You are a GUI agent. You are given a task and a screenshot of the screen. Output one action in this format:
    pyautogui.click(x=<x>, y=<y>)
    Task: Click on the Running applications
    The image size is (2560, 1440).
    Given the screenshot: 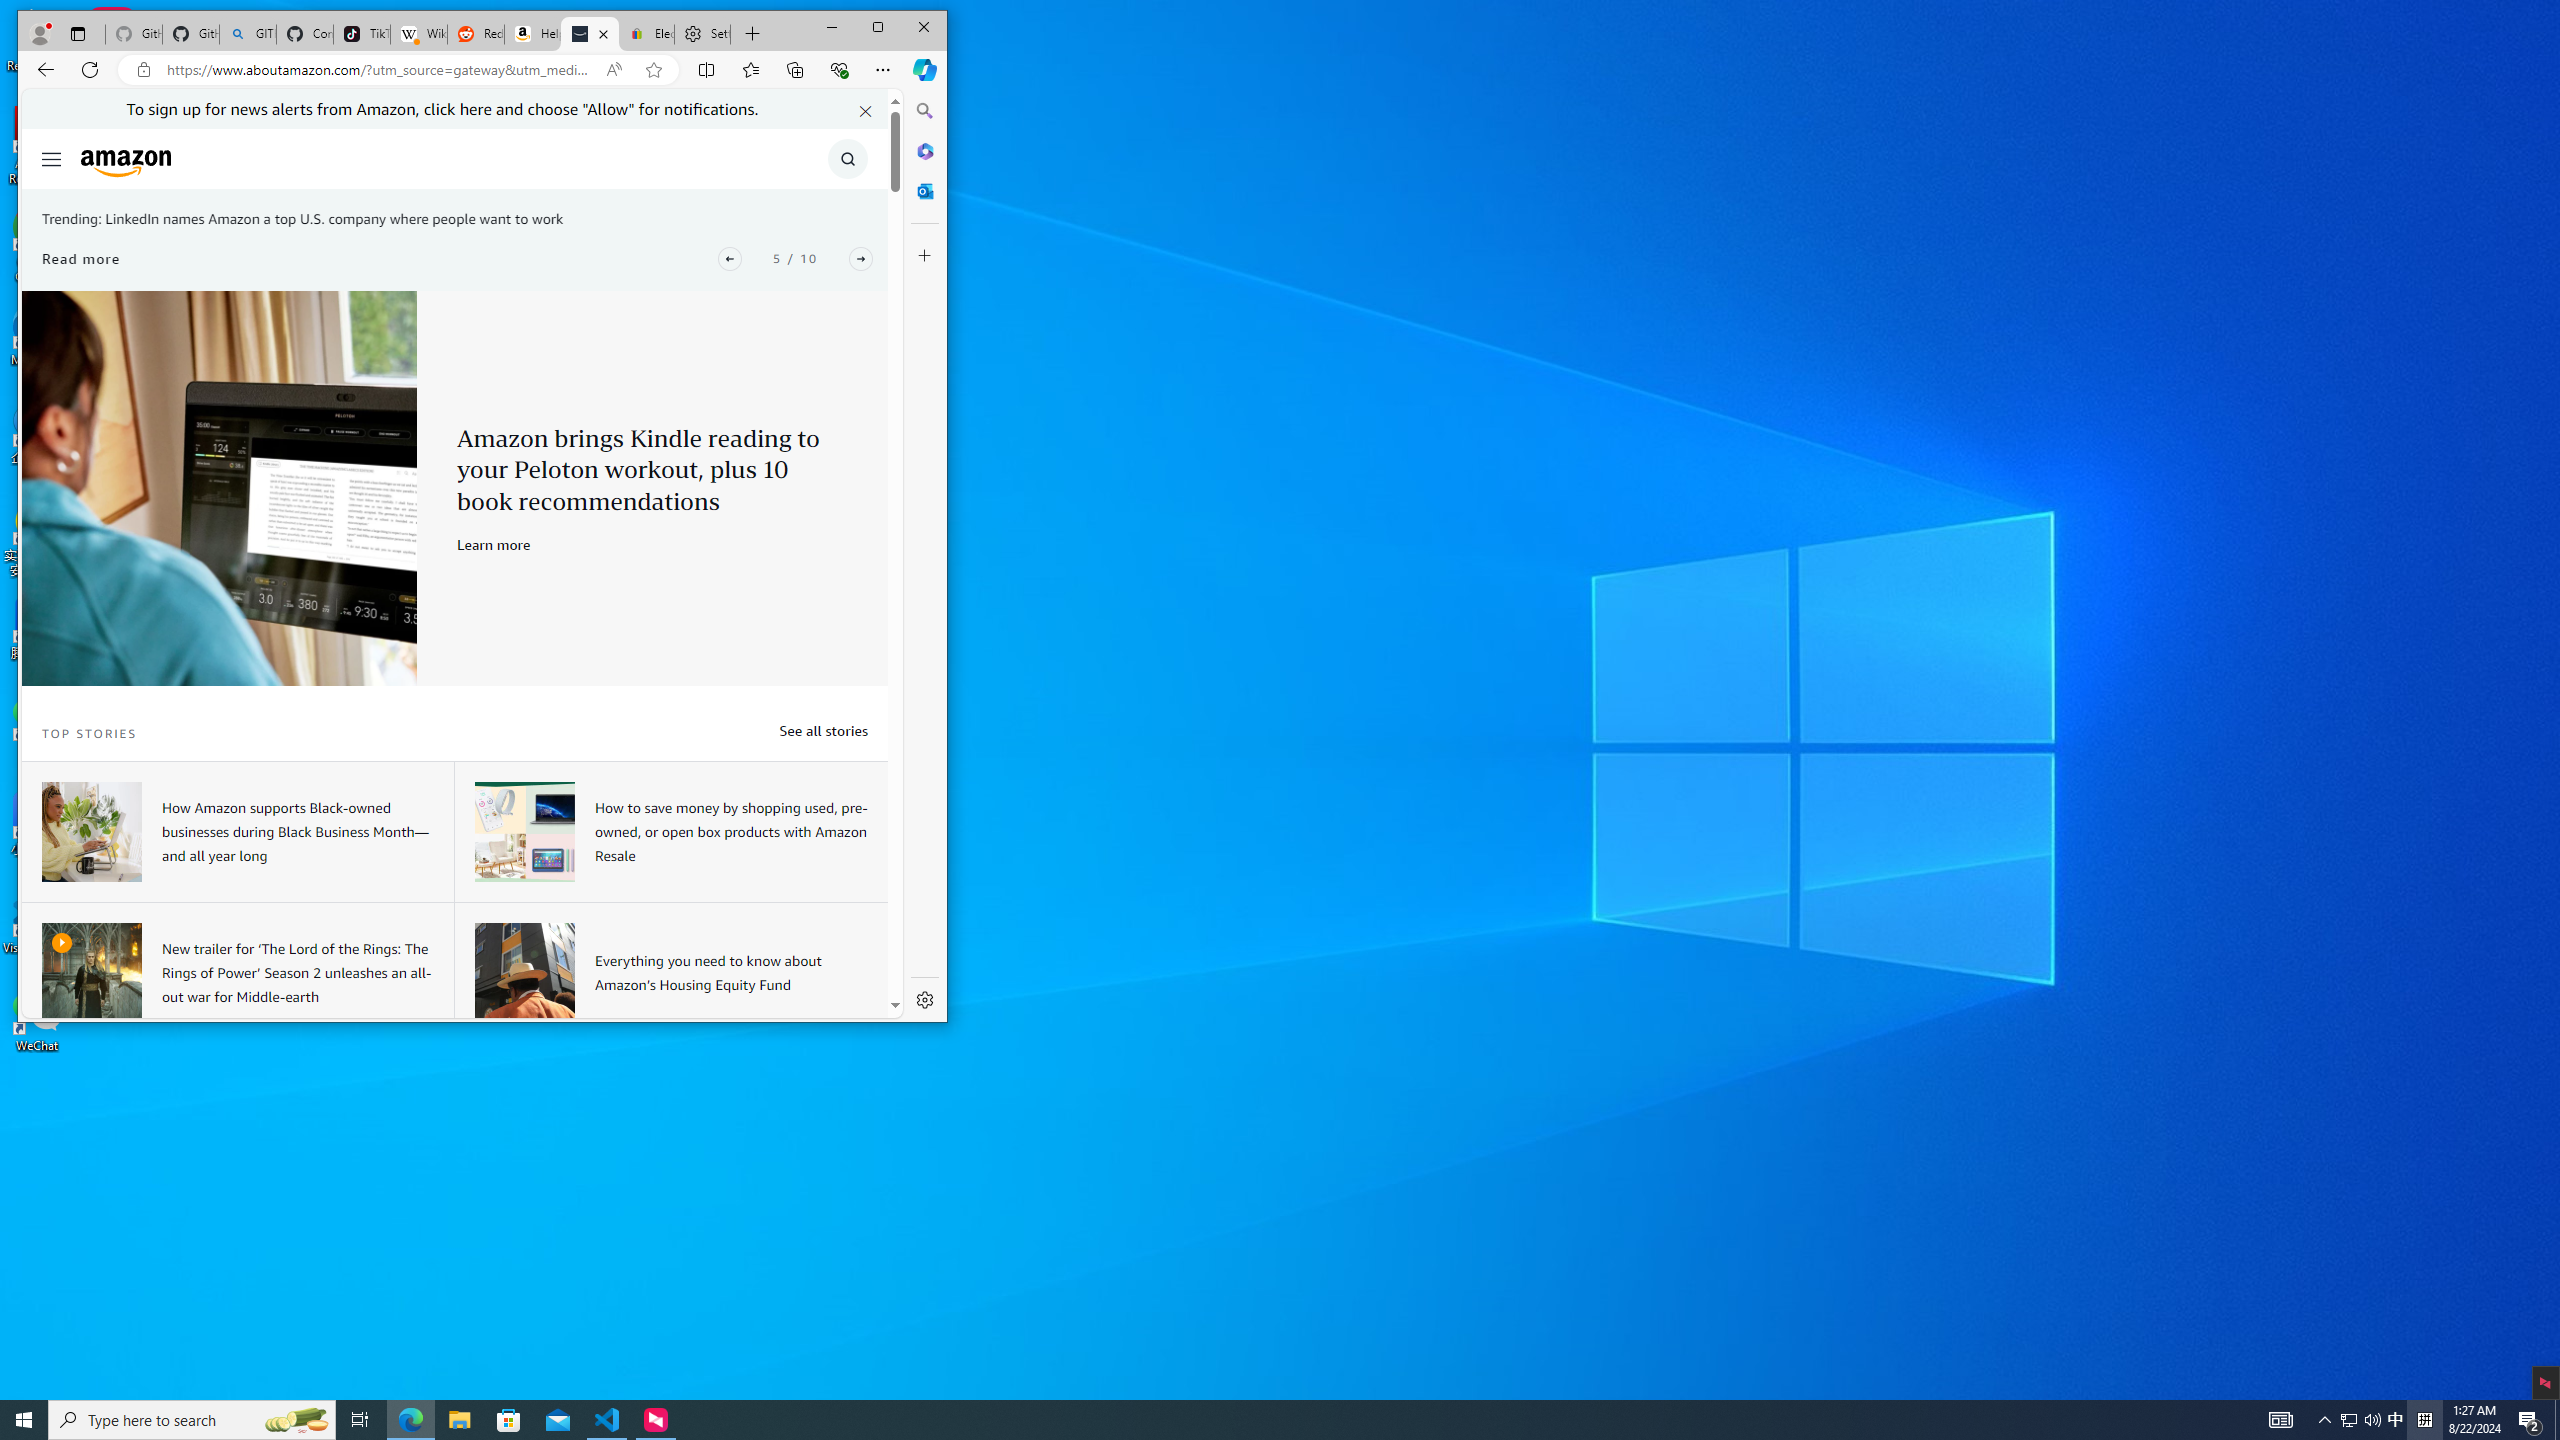 What is the action you would take?
    pyautogui.click(x=1244, y=1420)
    